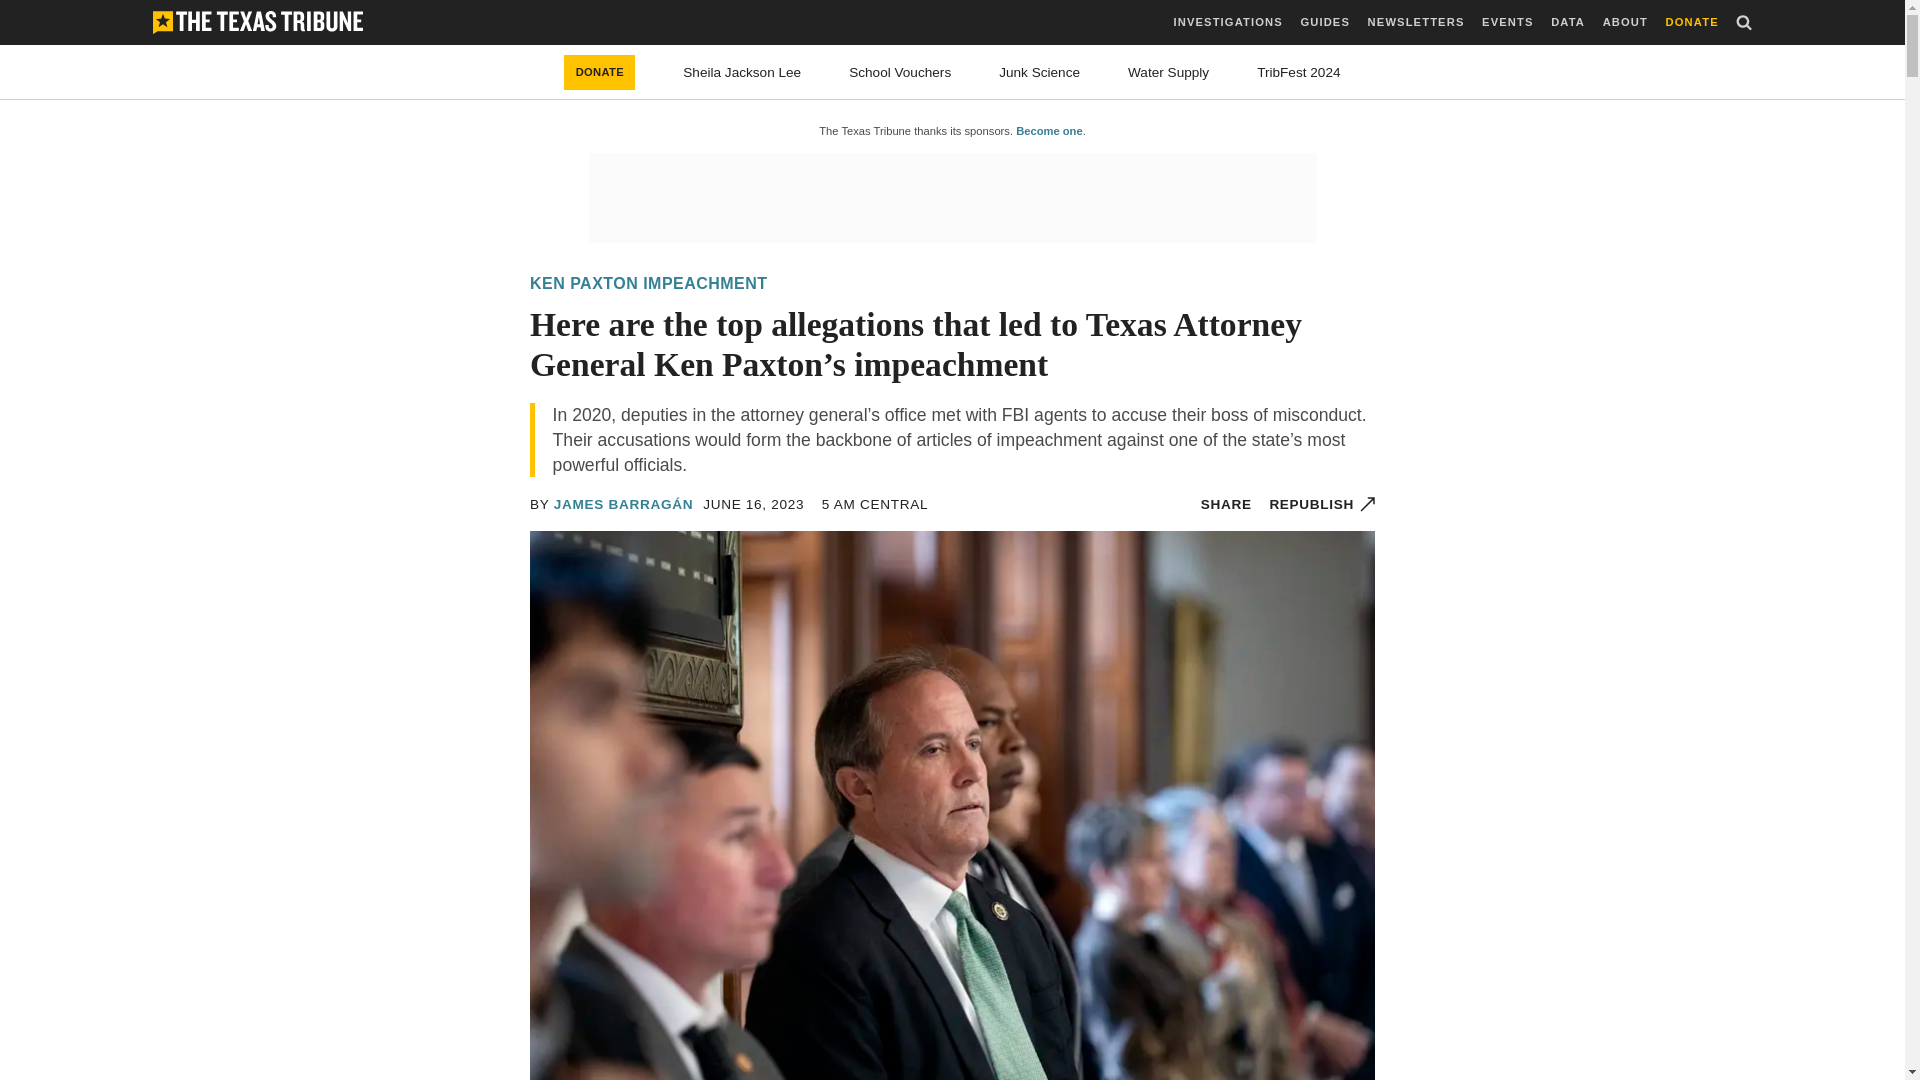 The height and width of the screenshot is (1080, 1920). I want to click on EVENTS, so click(1507, 22).